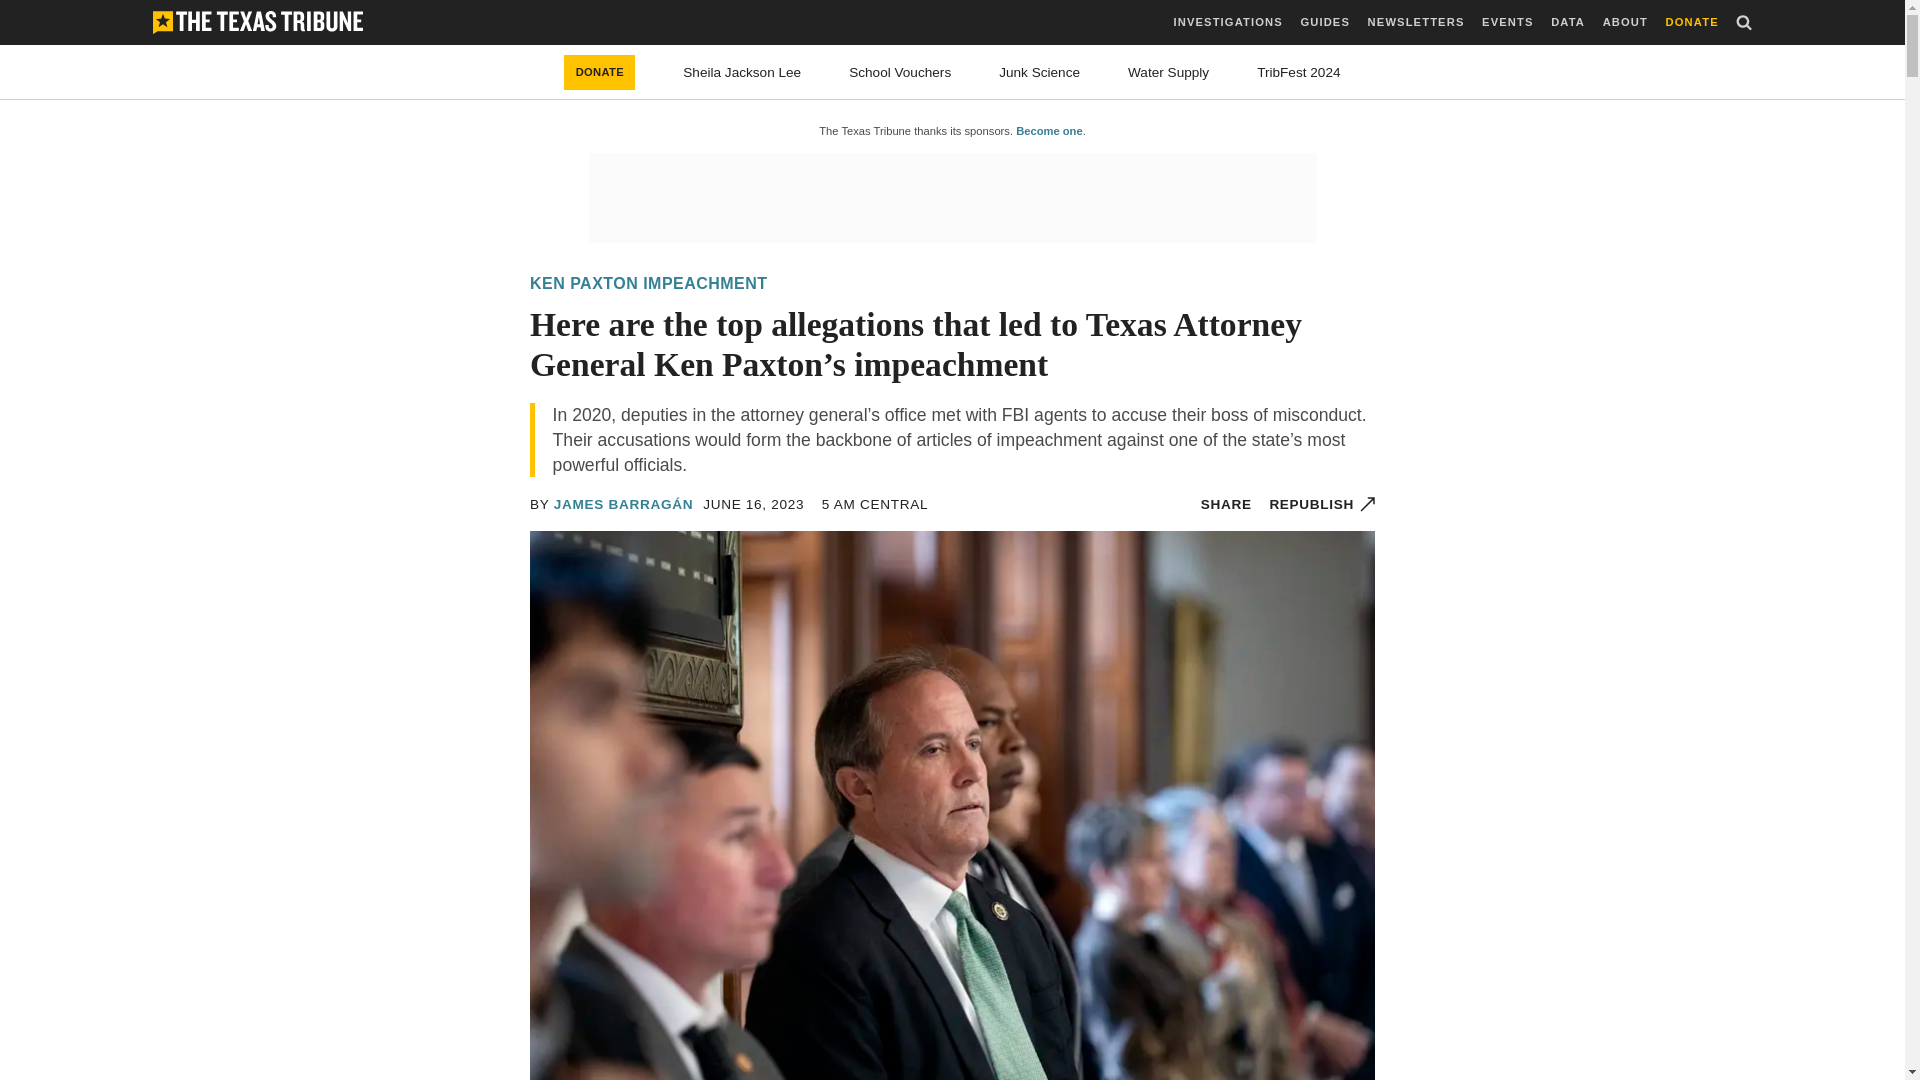 The height and width of the screenshot is (1080, 1920). I want to click on EVENTS, so click(1507, 22).